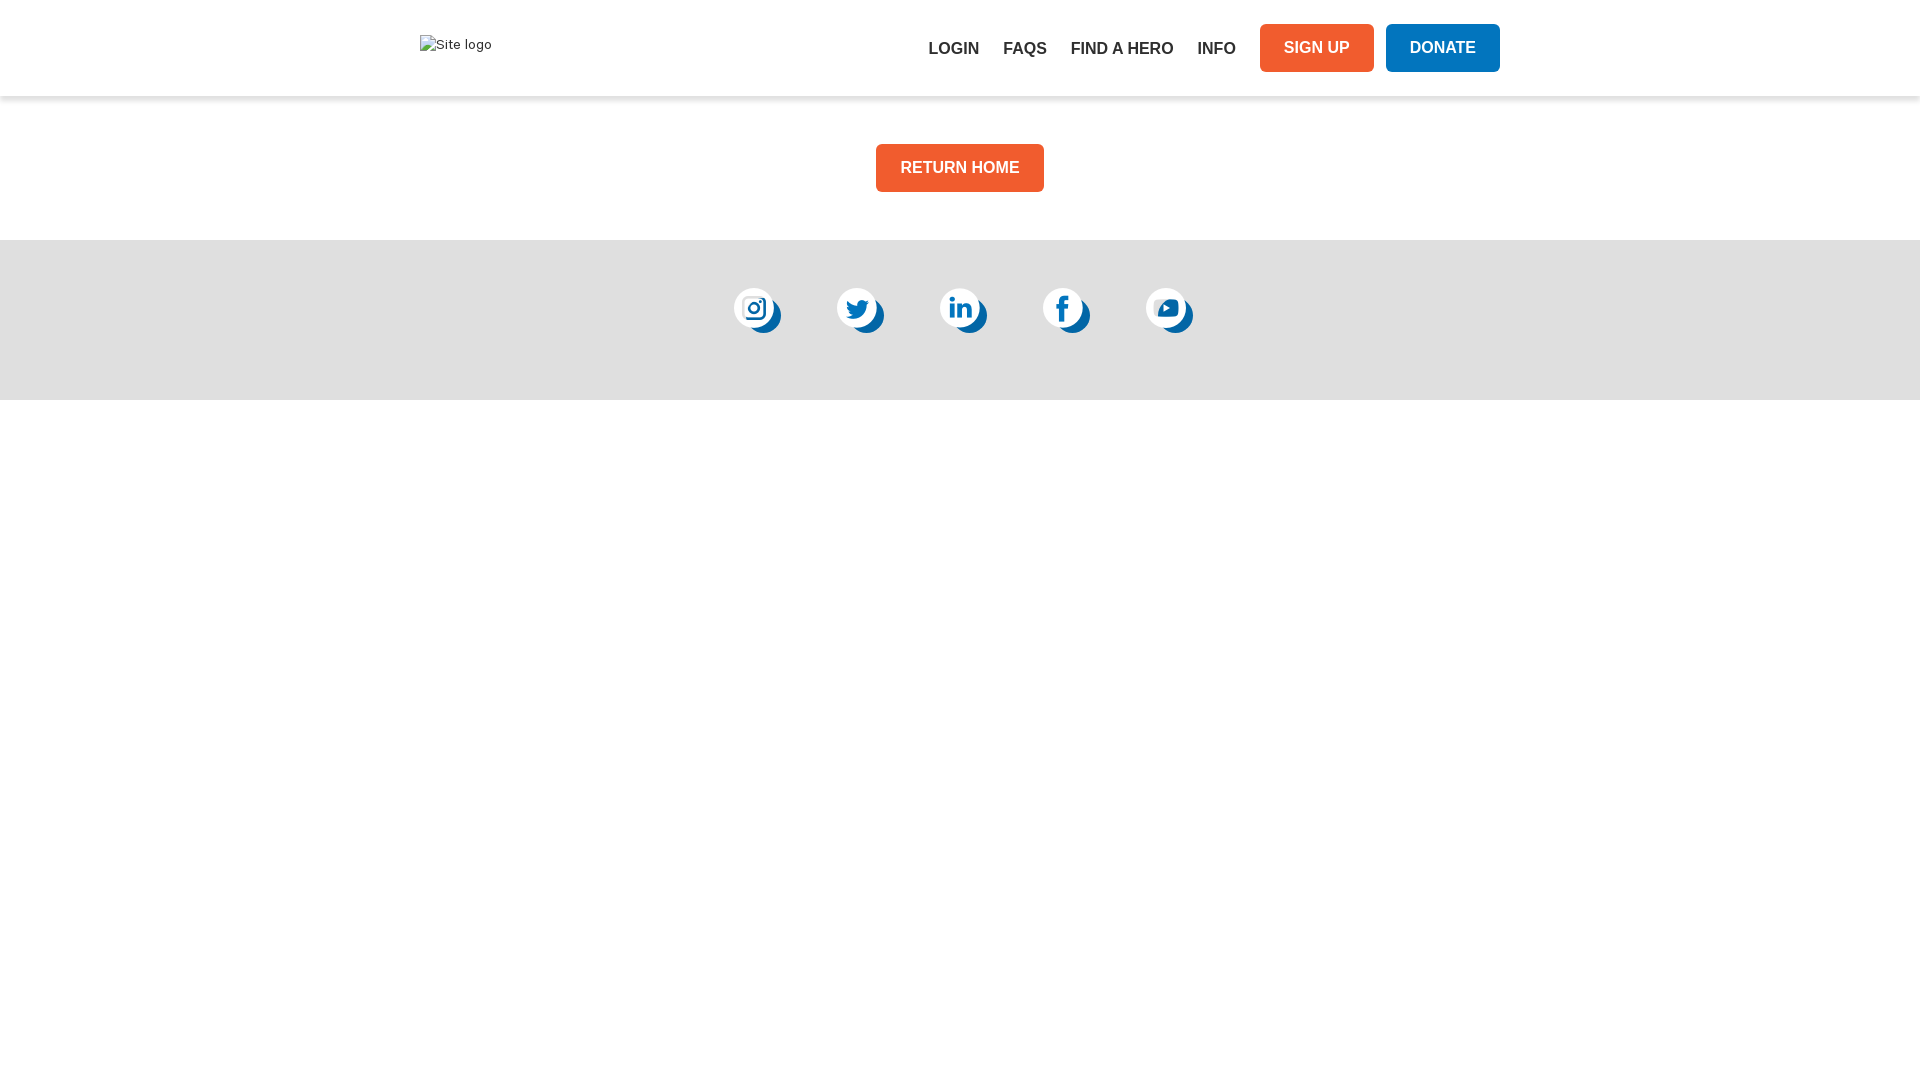 The height and width of the screenshot is (1080, 1920). I want to click on RETURN HOME, so click(960, 168).